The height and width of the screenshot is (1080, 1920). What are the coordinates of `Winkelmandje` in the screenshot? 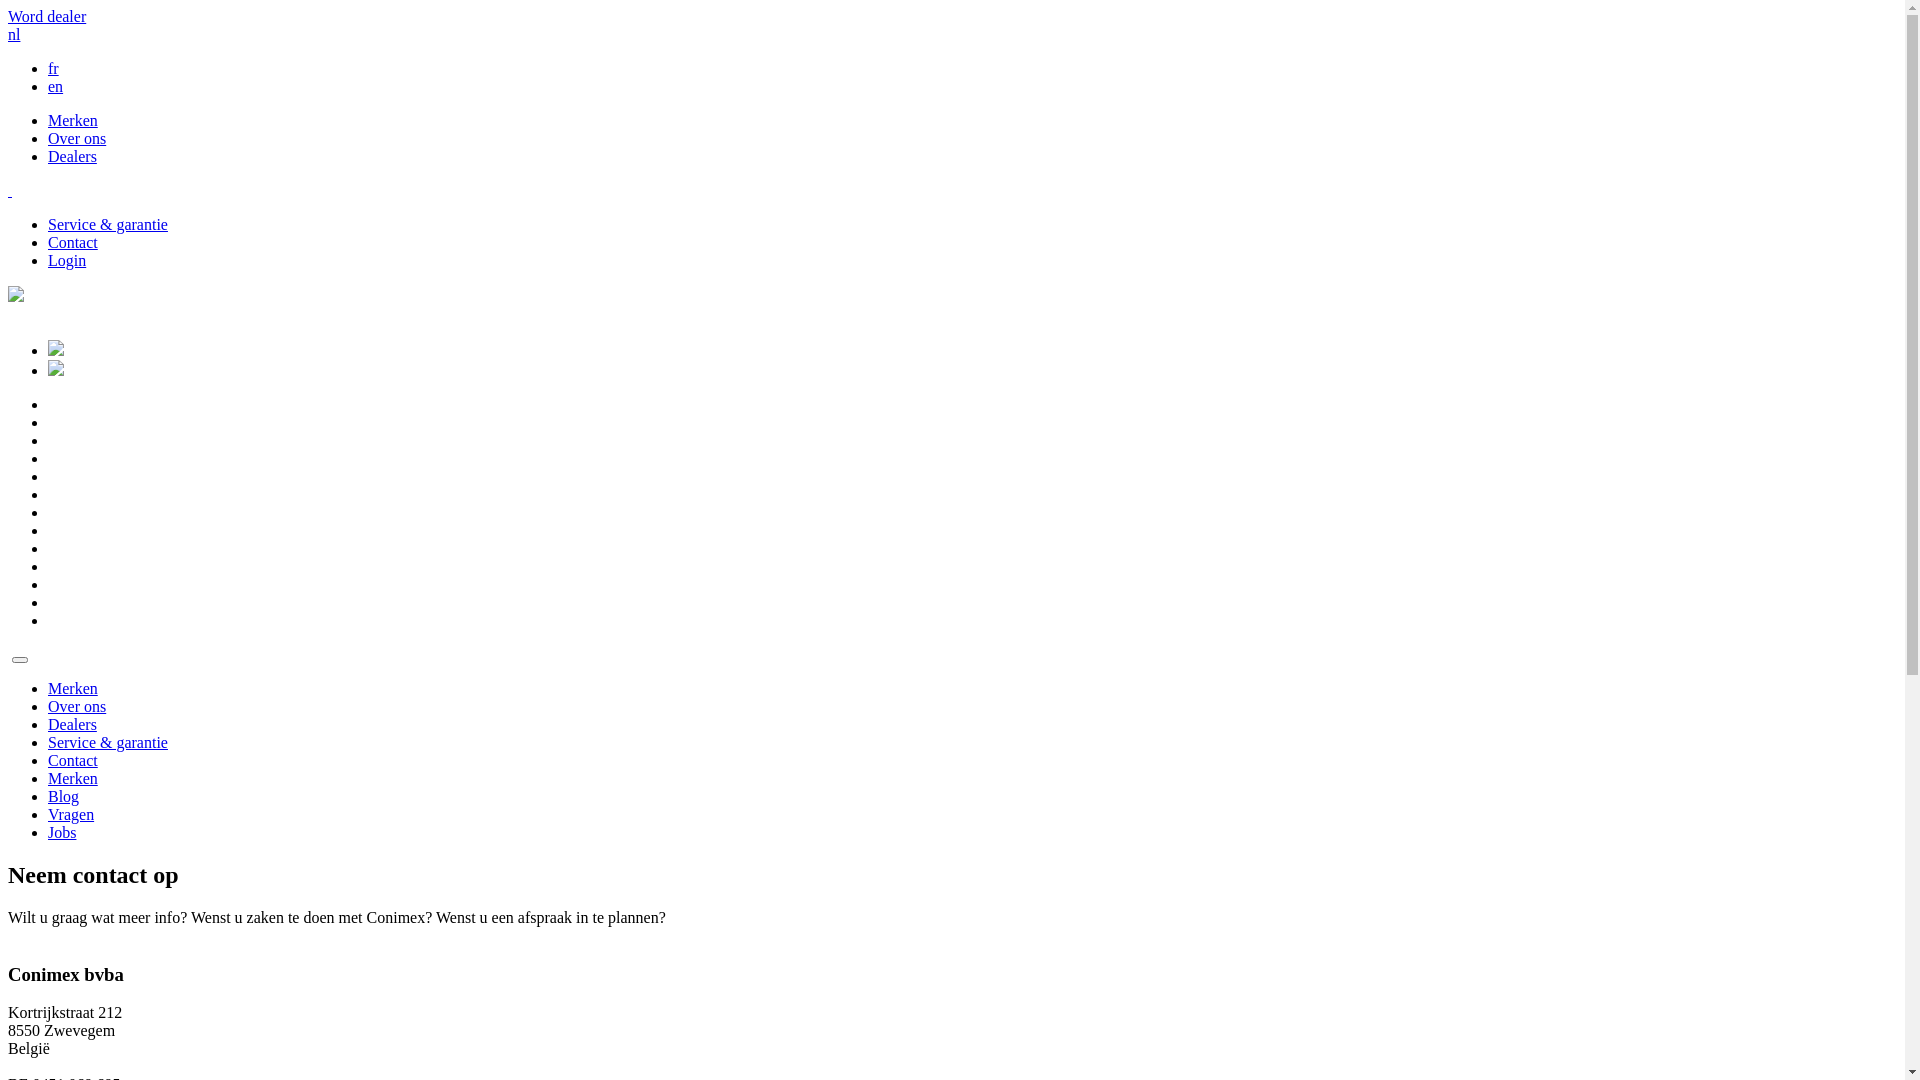 It's located at (56, 370).